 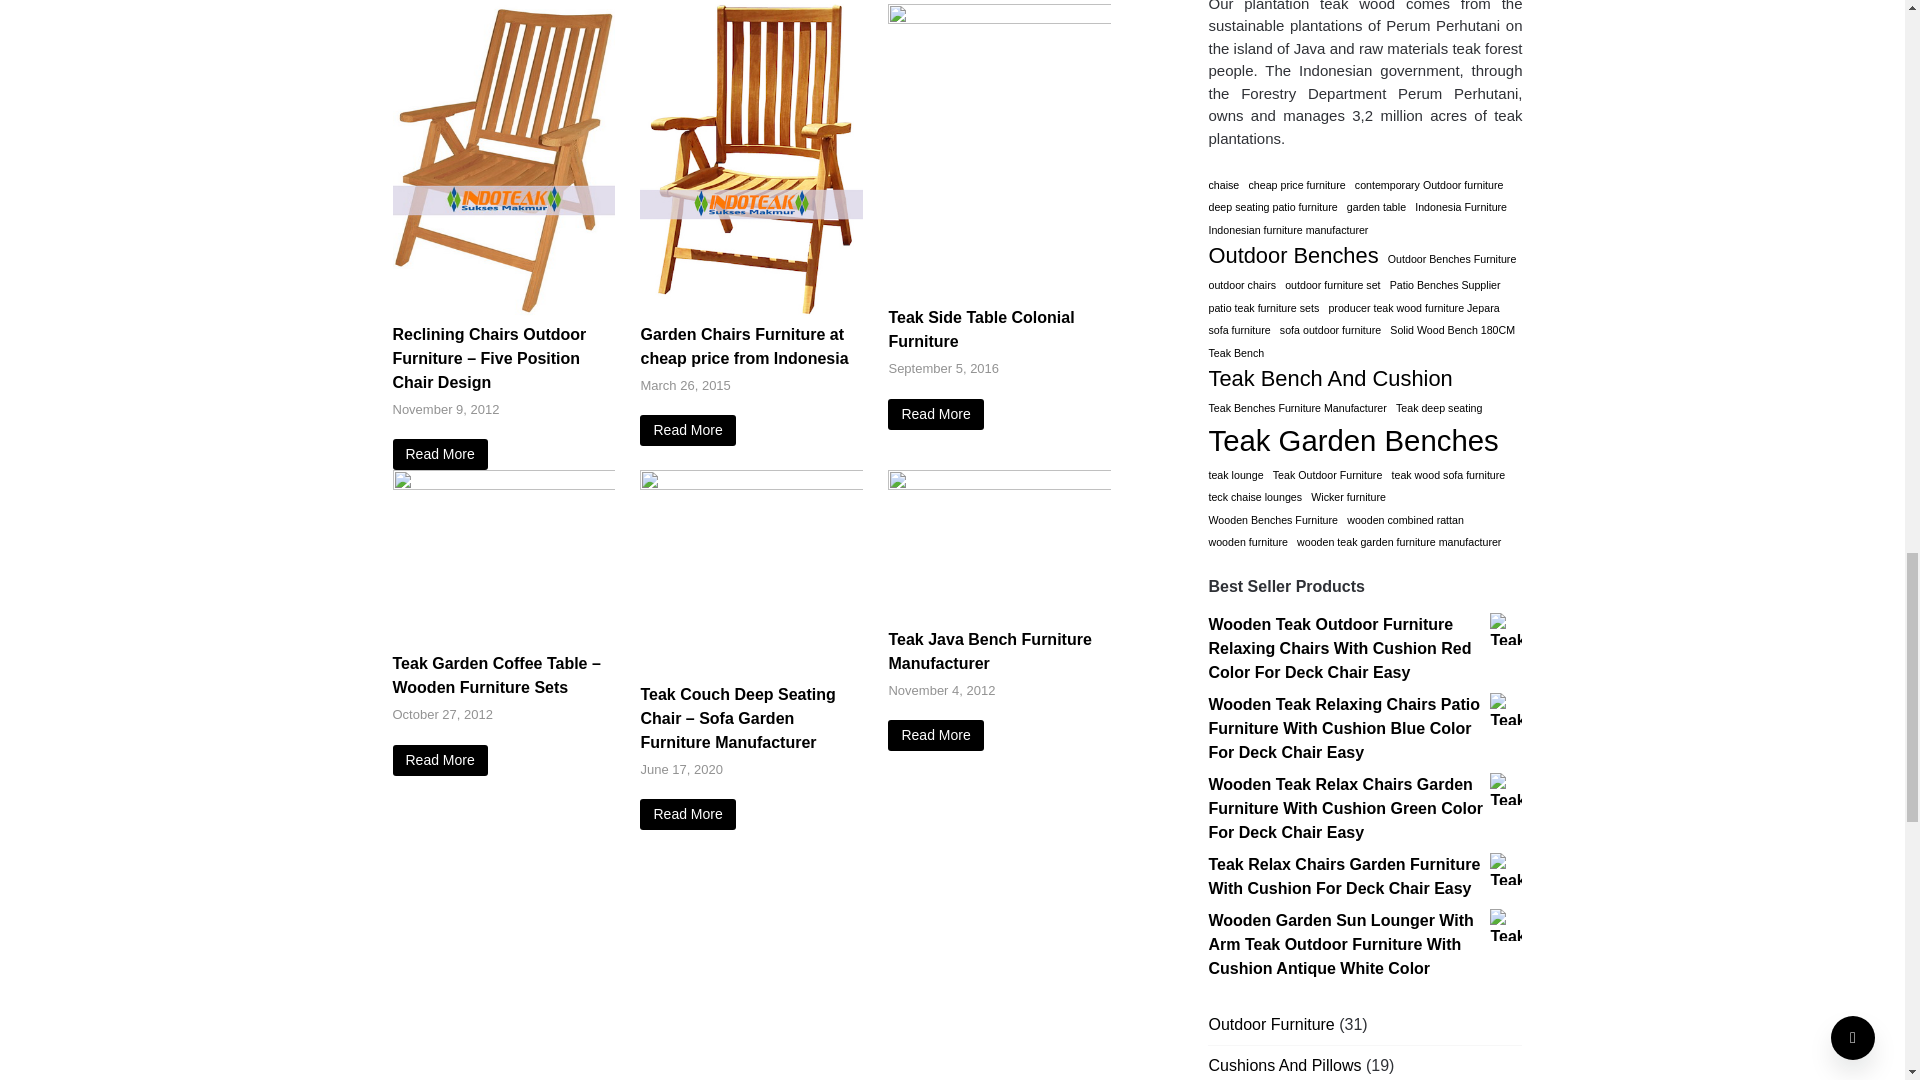 What do you see at coordinates (750, 310) in the screenshot?
I see `Garden Chairs Furniture  at cheap price from Indonesia` at bounding box center [750, 310].